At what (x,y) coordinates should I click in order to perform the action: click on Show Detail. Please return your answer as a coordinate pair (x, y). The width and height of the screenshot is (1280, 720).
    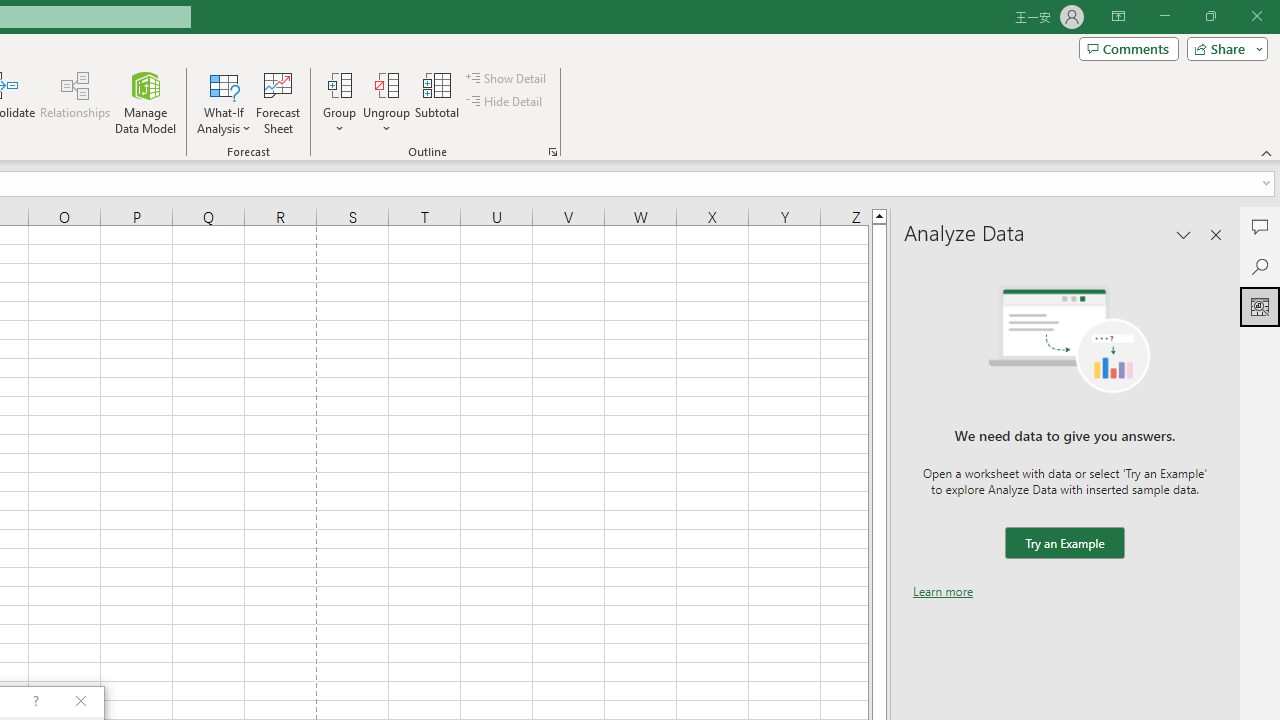
    Looking at the image, I should click on (507, 78).